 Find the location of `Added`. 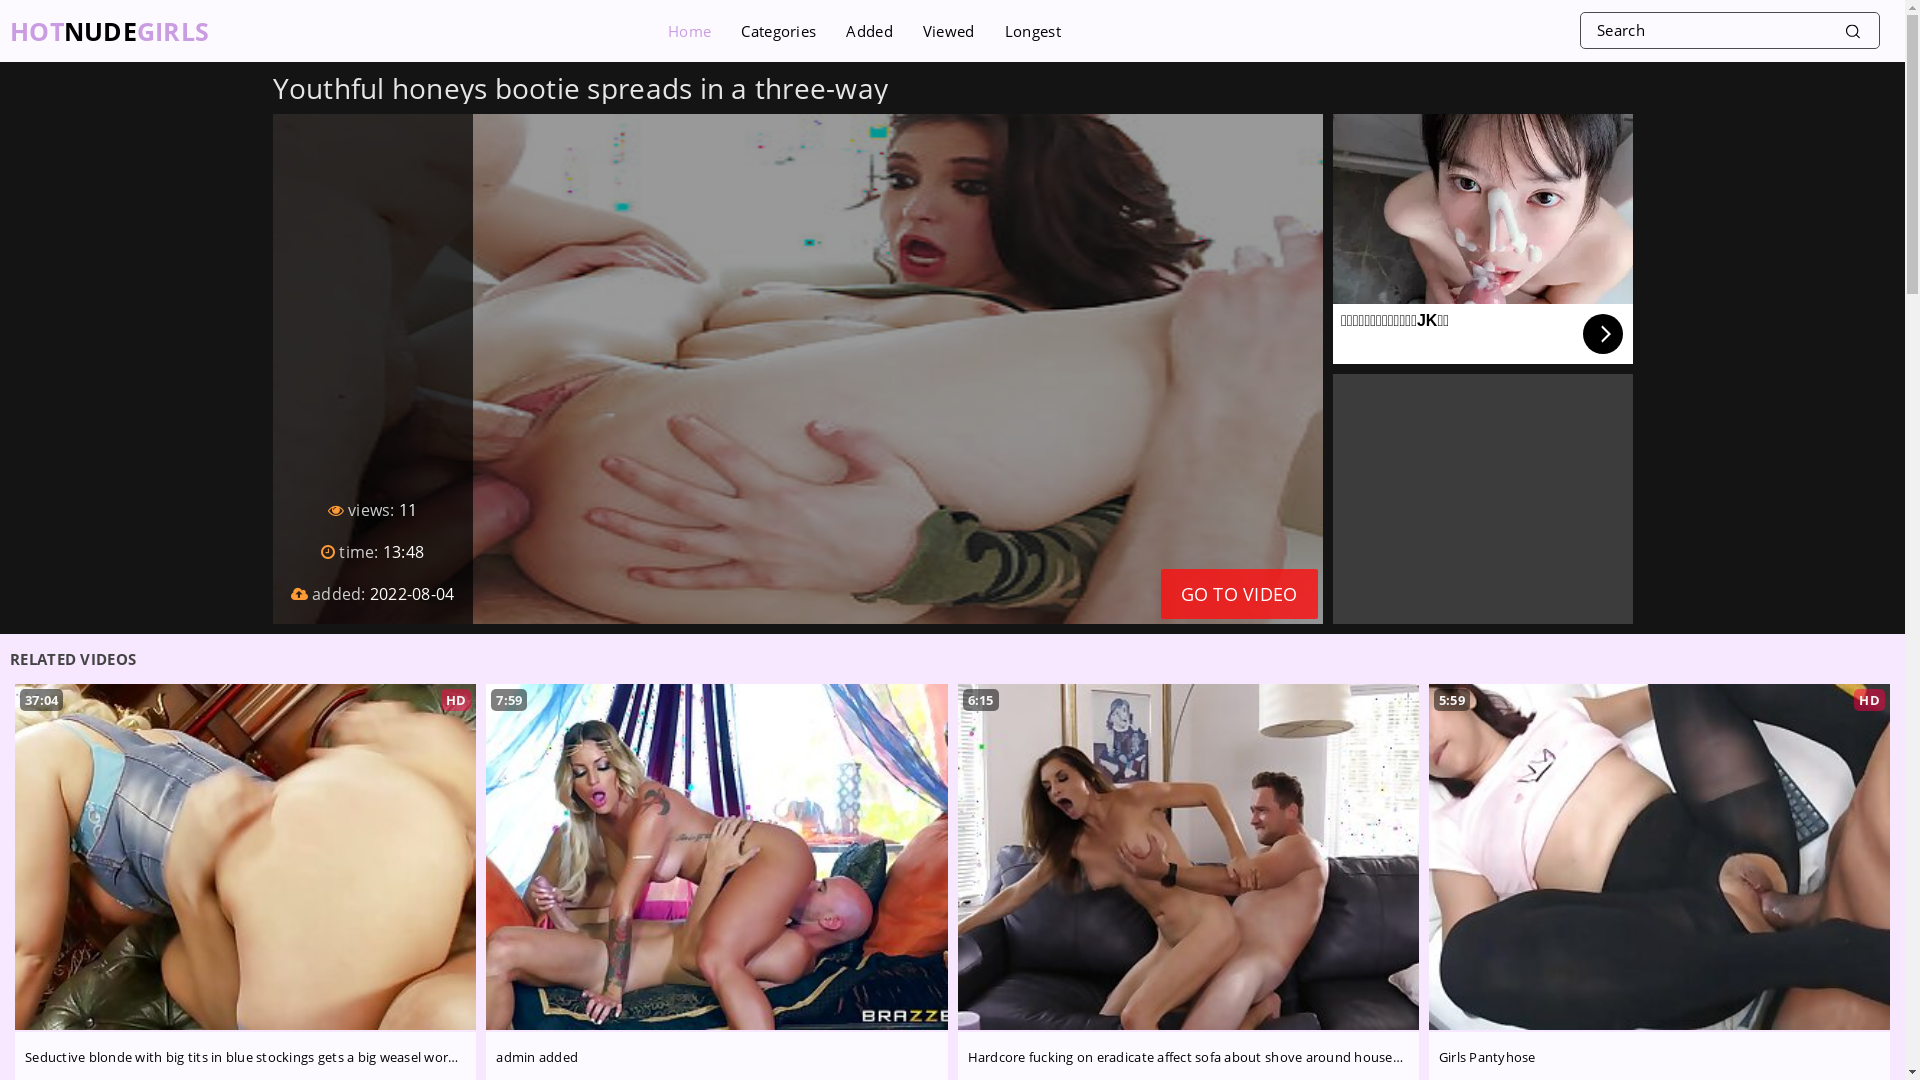

Added is located at coordinates (870, 31).